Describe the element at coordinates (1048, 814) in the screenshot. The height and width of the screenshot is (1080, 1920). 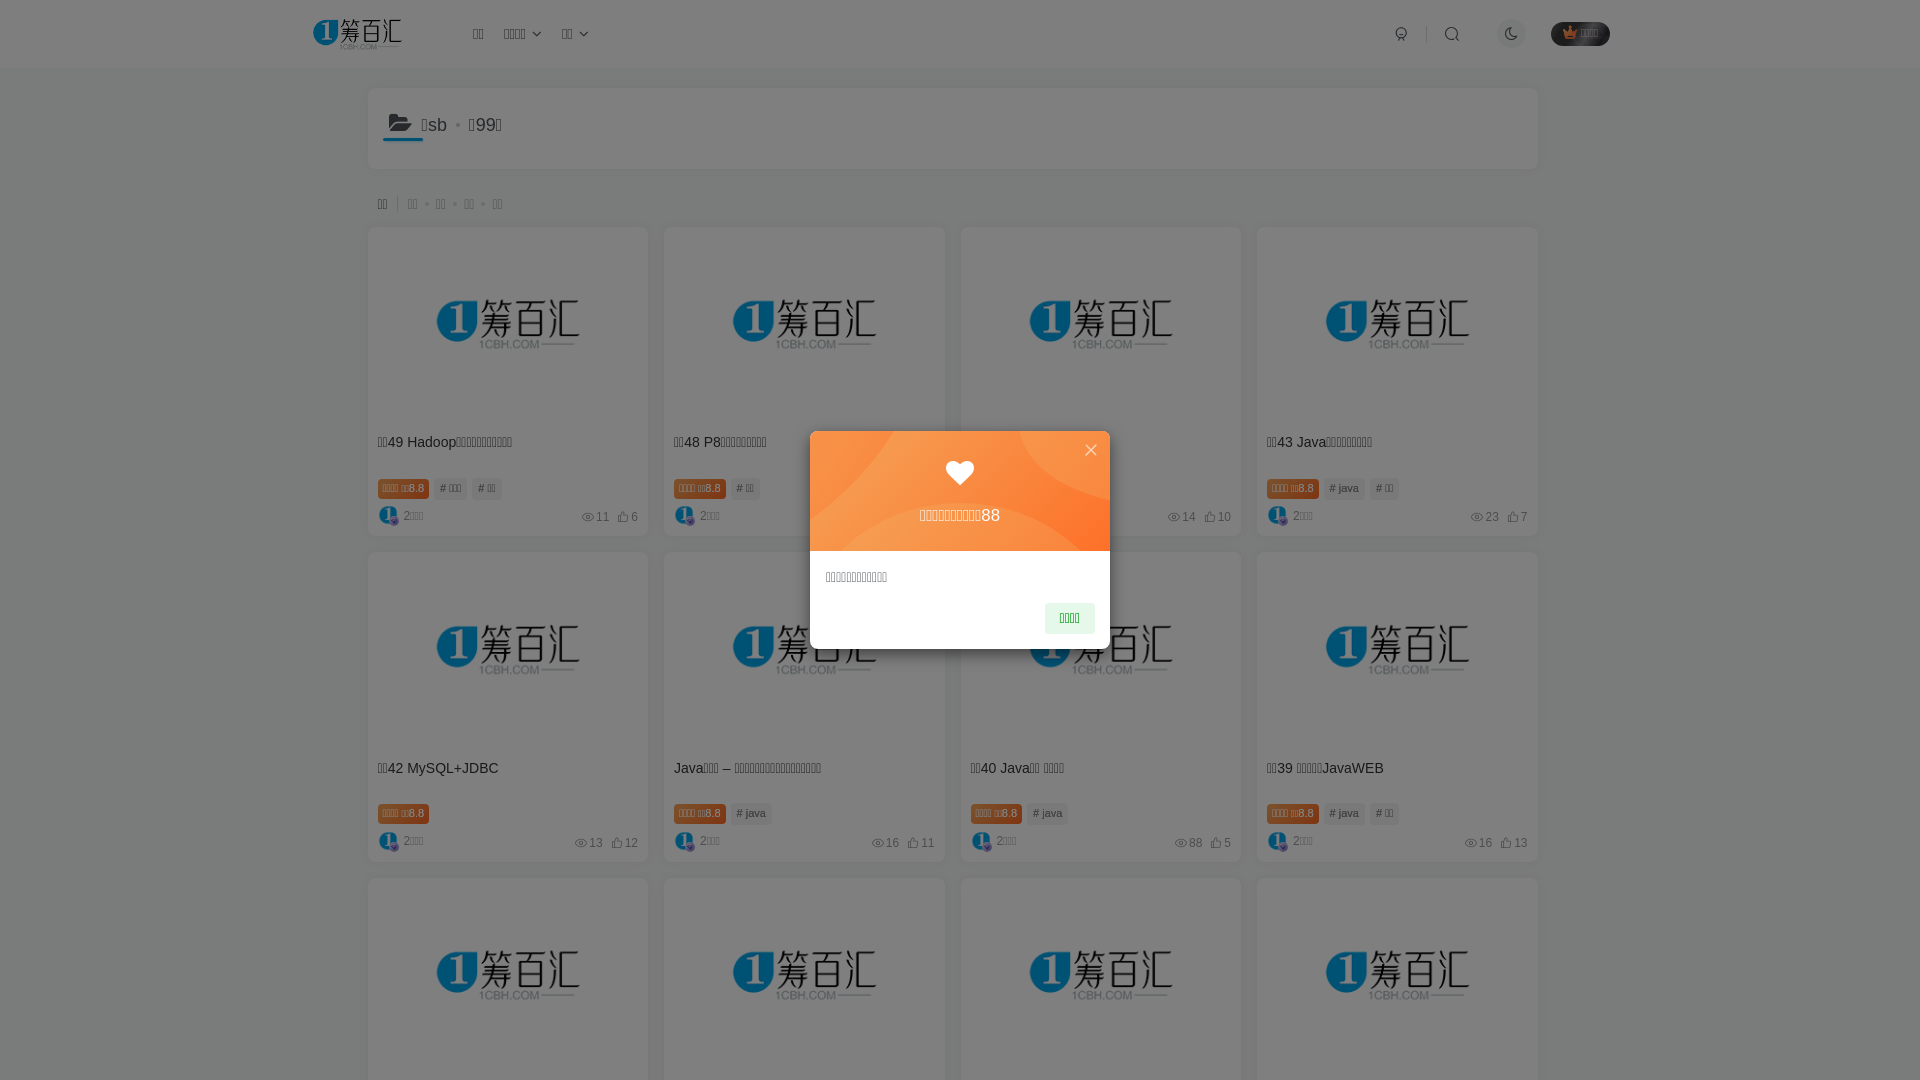
I see `# java` at that location.